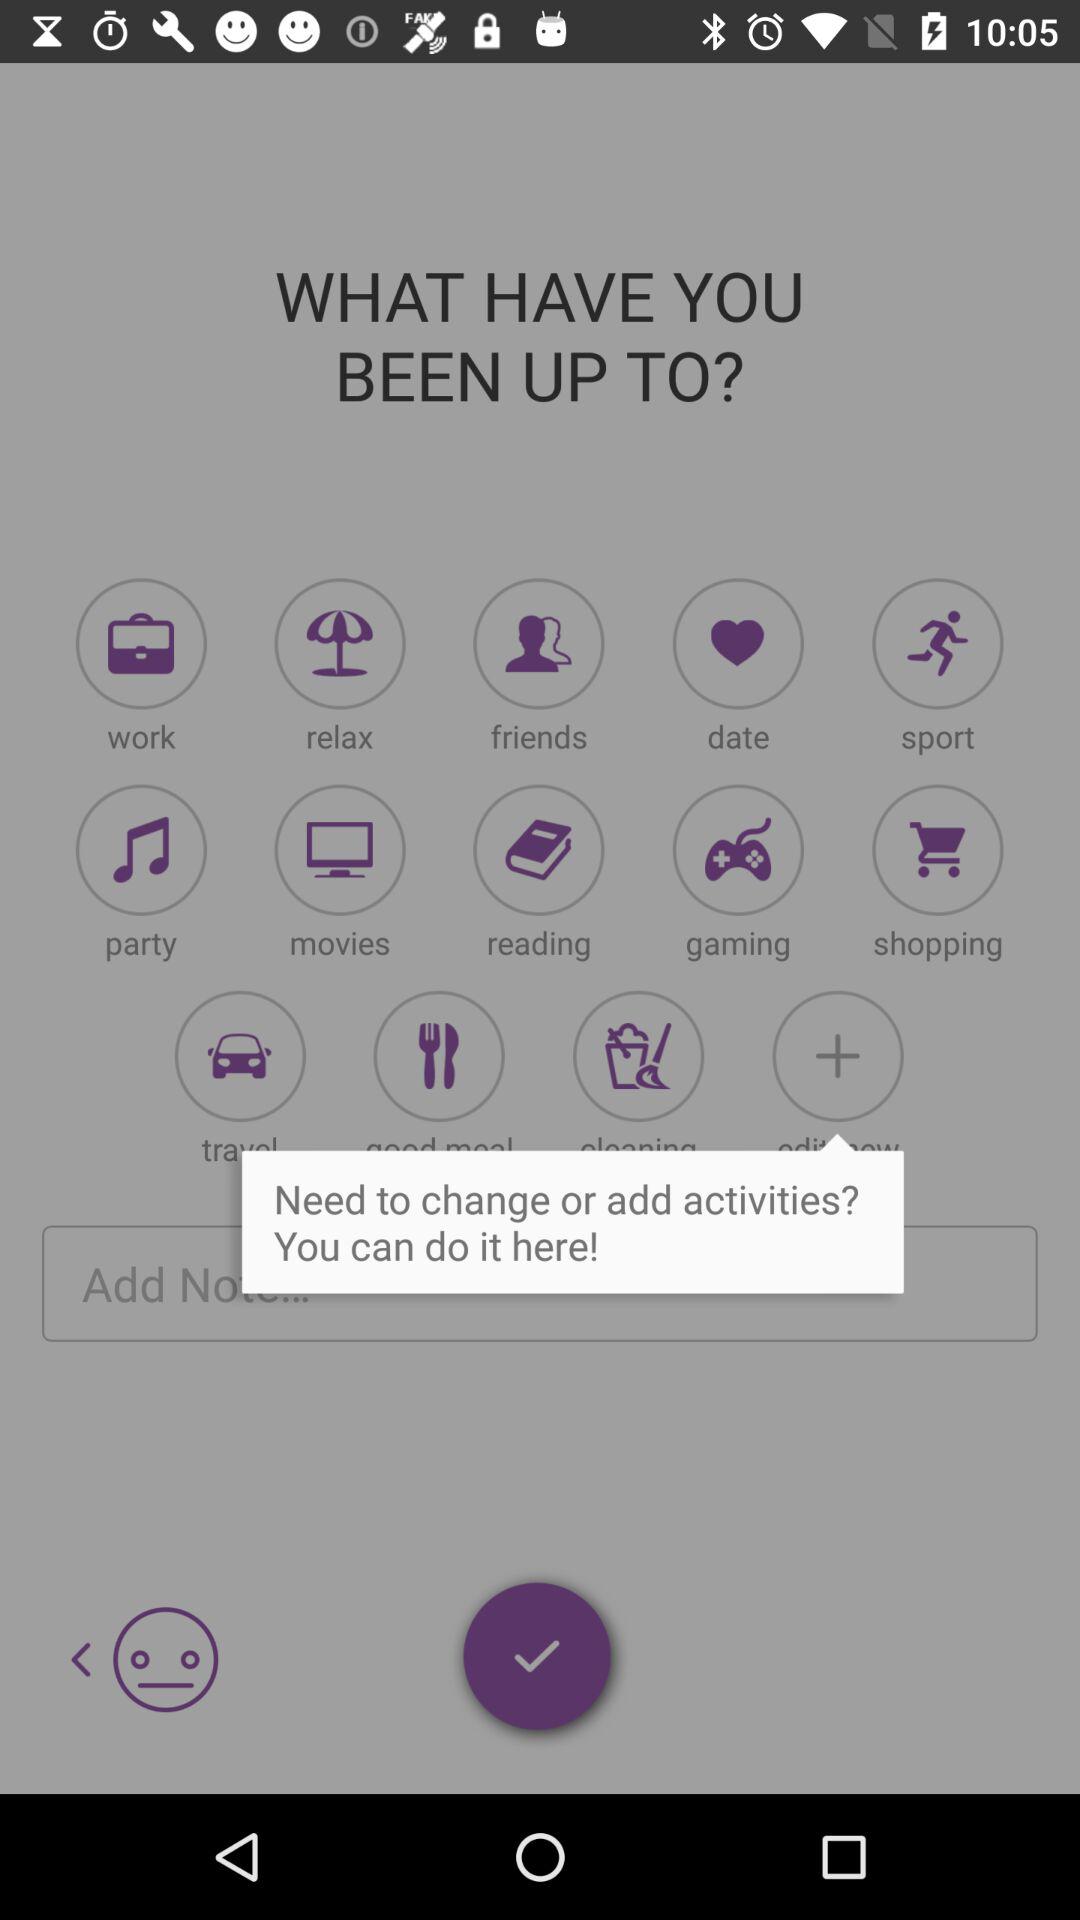  I want to click on gaming activity, so click(738, 850).